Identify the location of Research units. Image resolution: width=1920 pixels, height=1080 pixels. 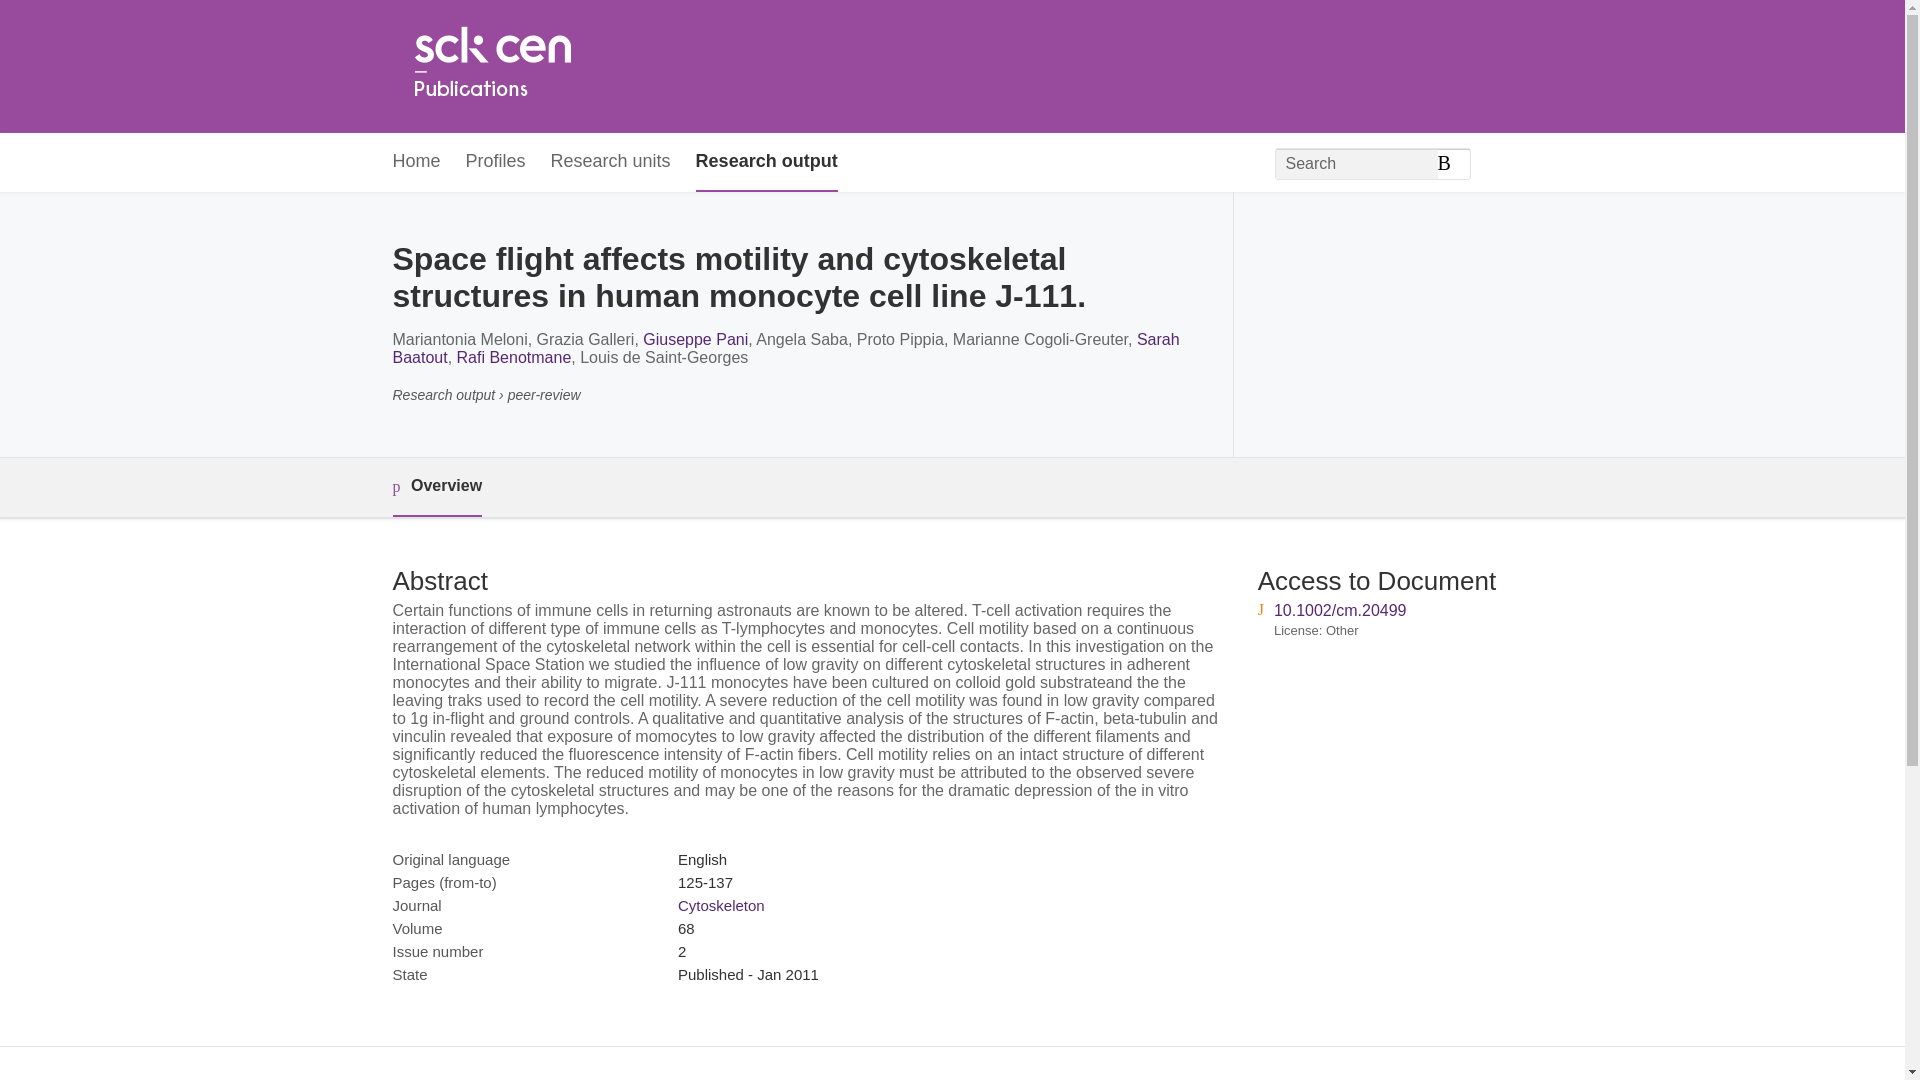
(610, 162).